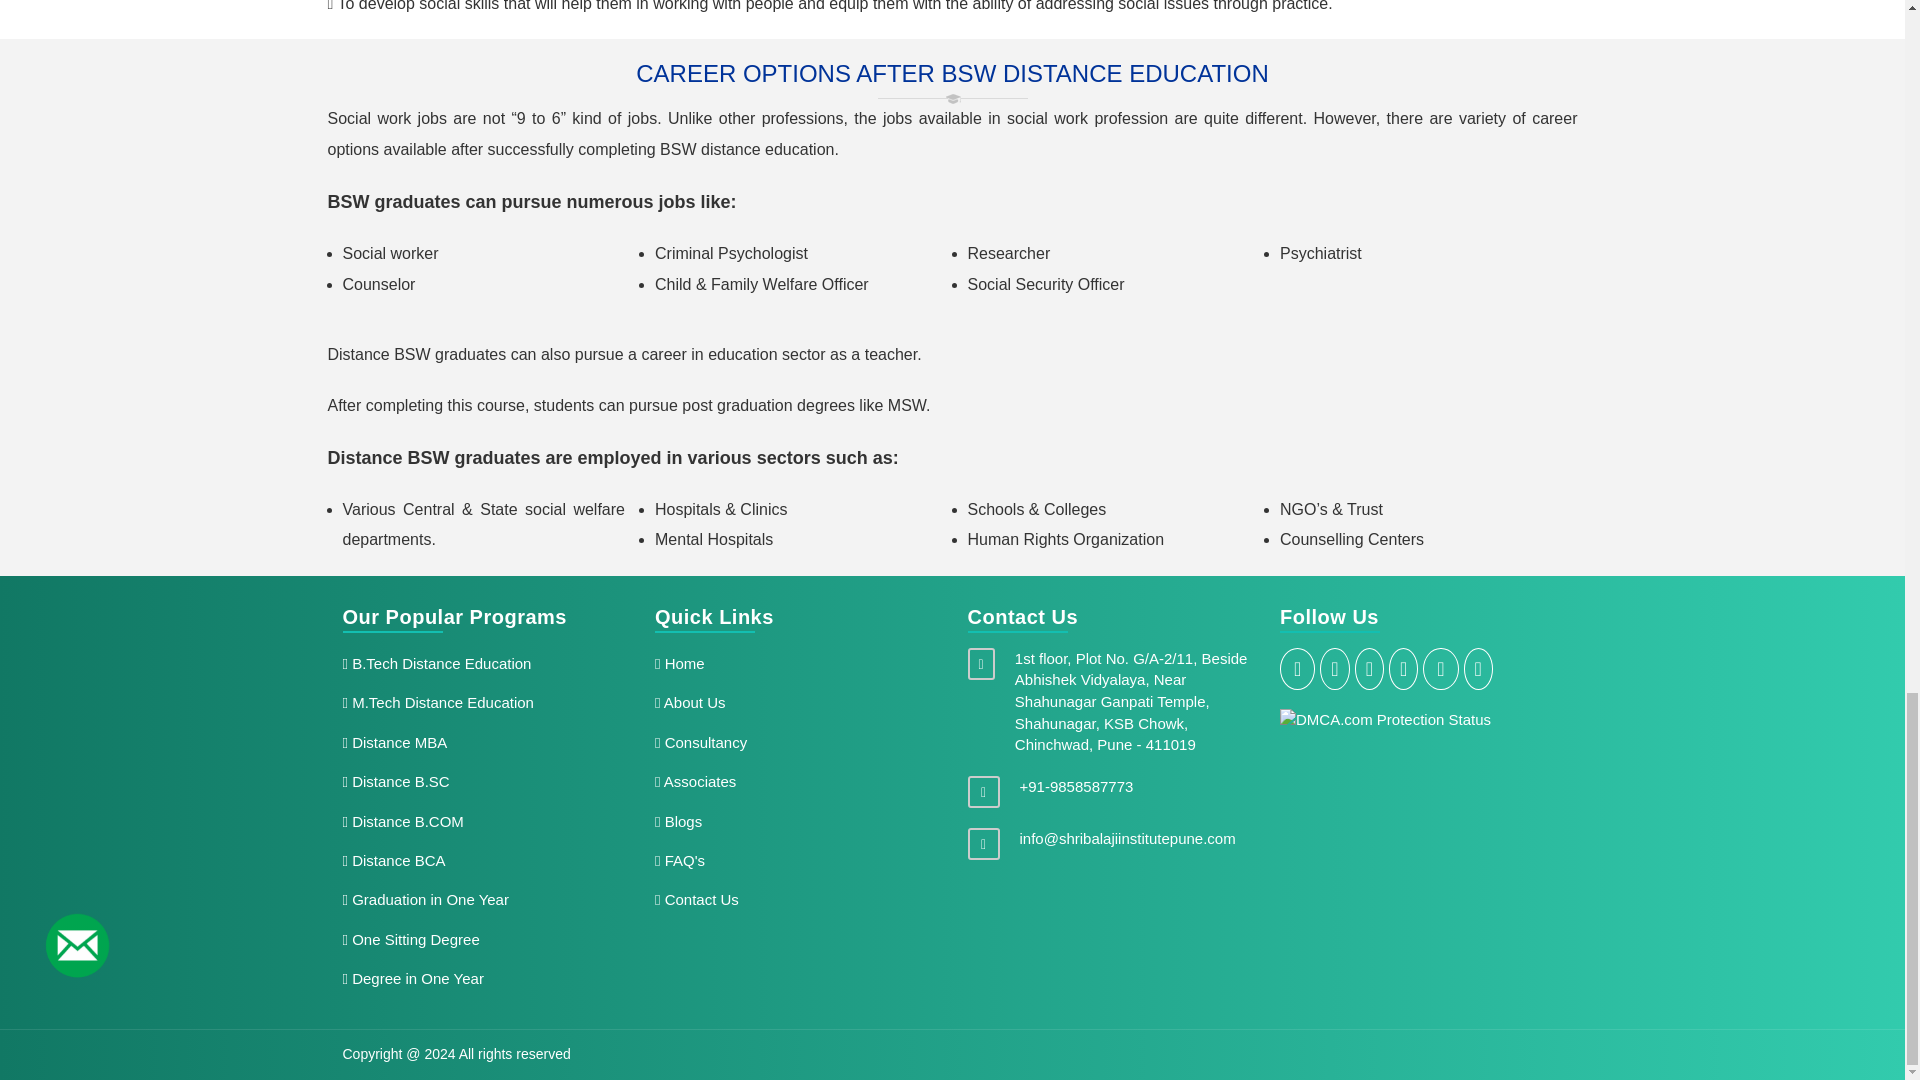 This screenshot has width=1920, height=1080. I want to click on Distance BCA, so click(483, 860).